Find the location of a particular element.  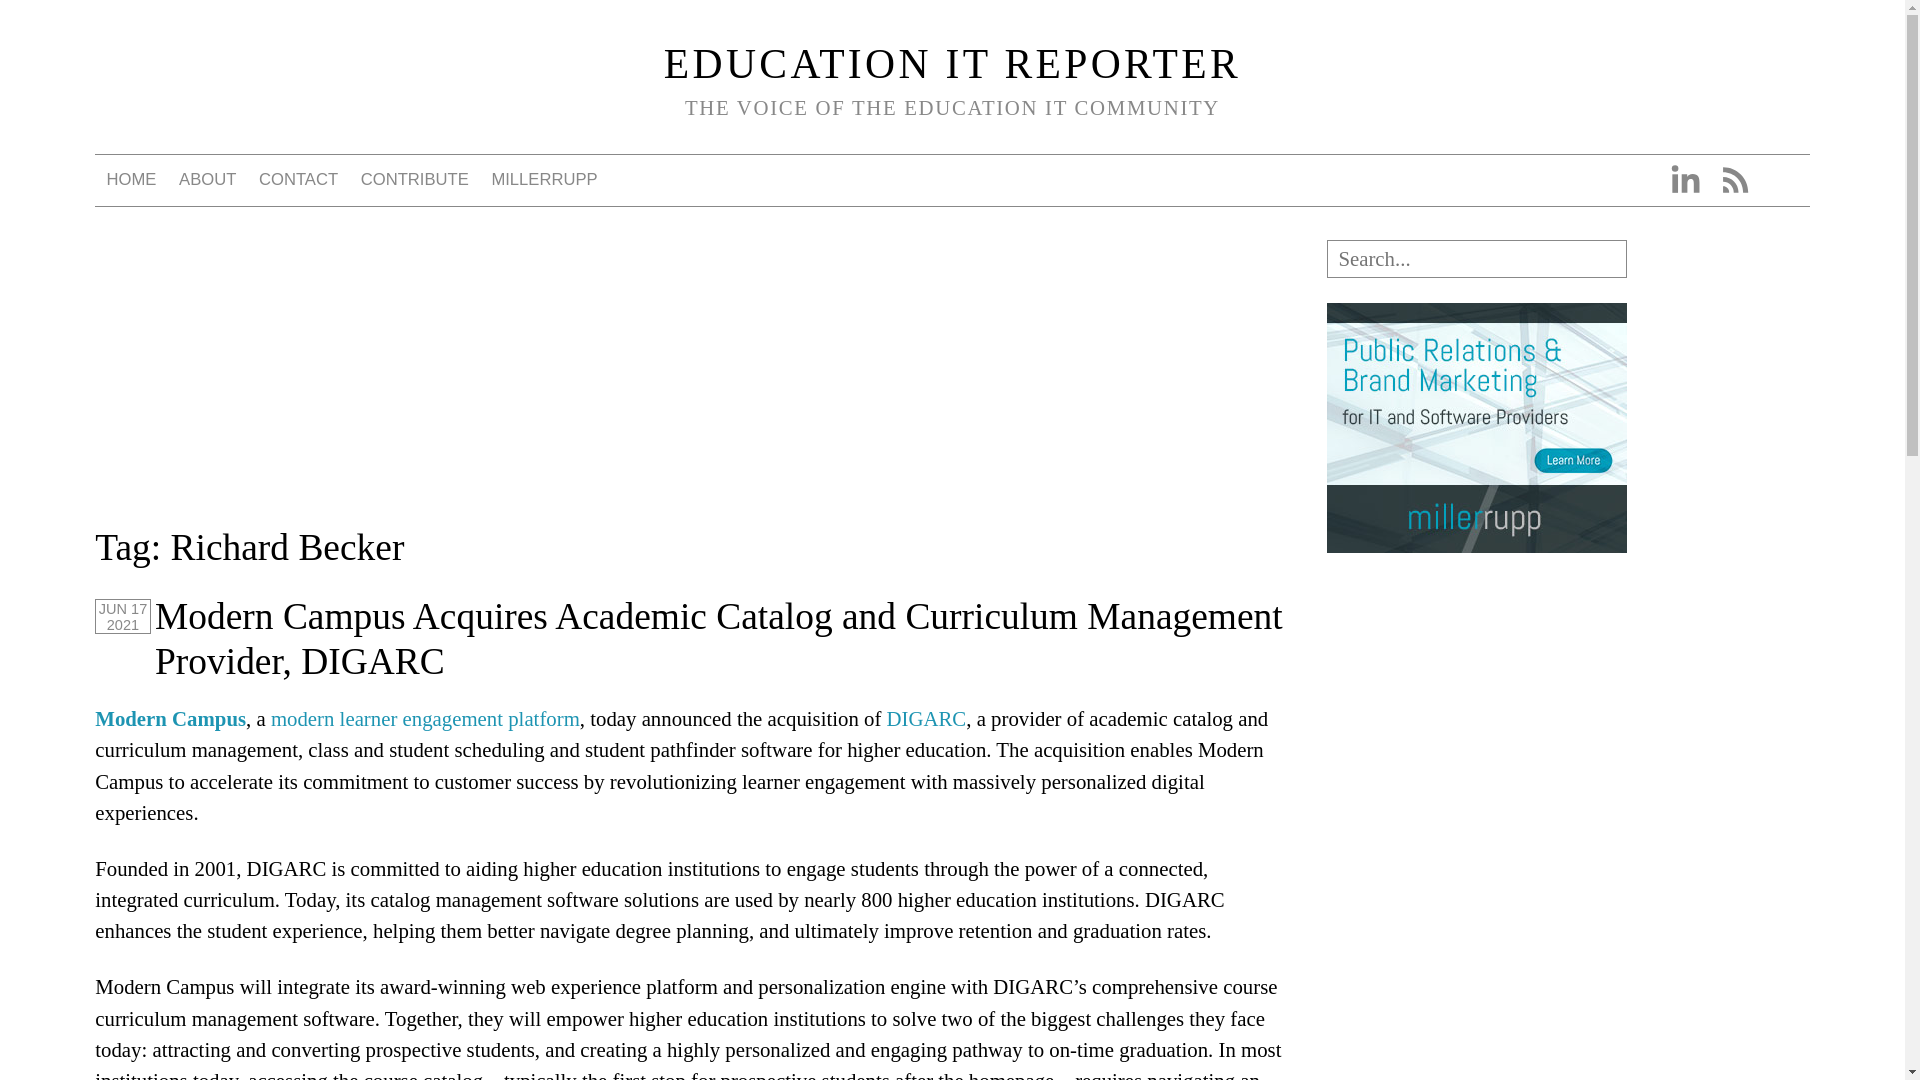

Modern Campus is located at coordinates (170, 718).